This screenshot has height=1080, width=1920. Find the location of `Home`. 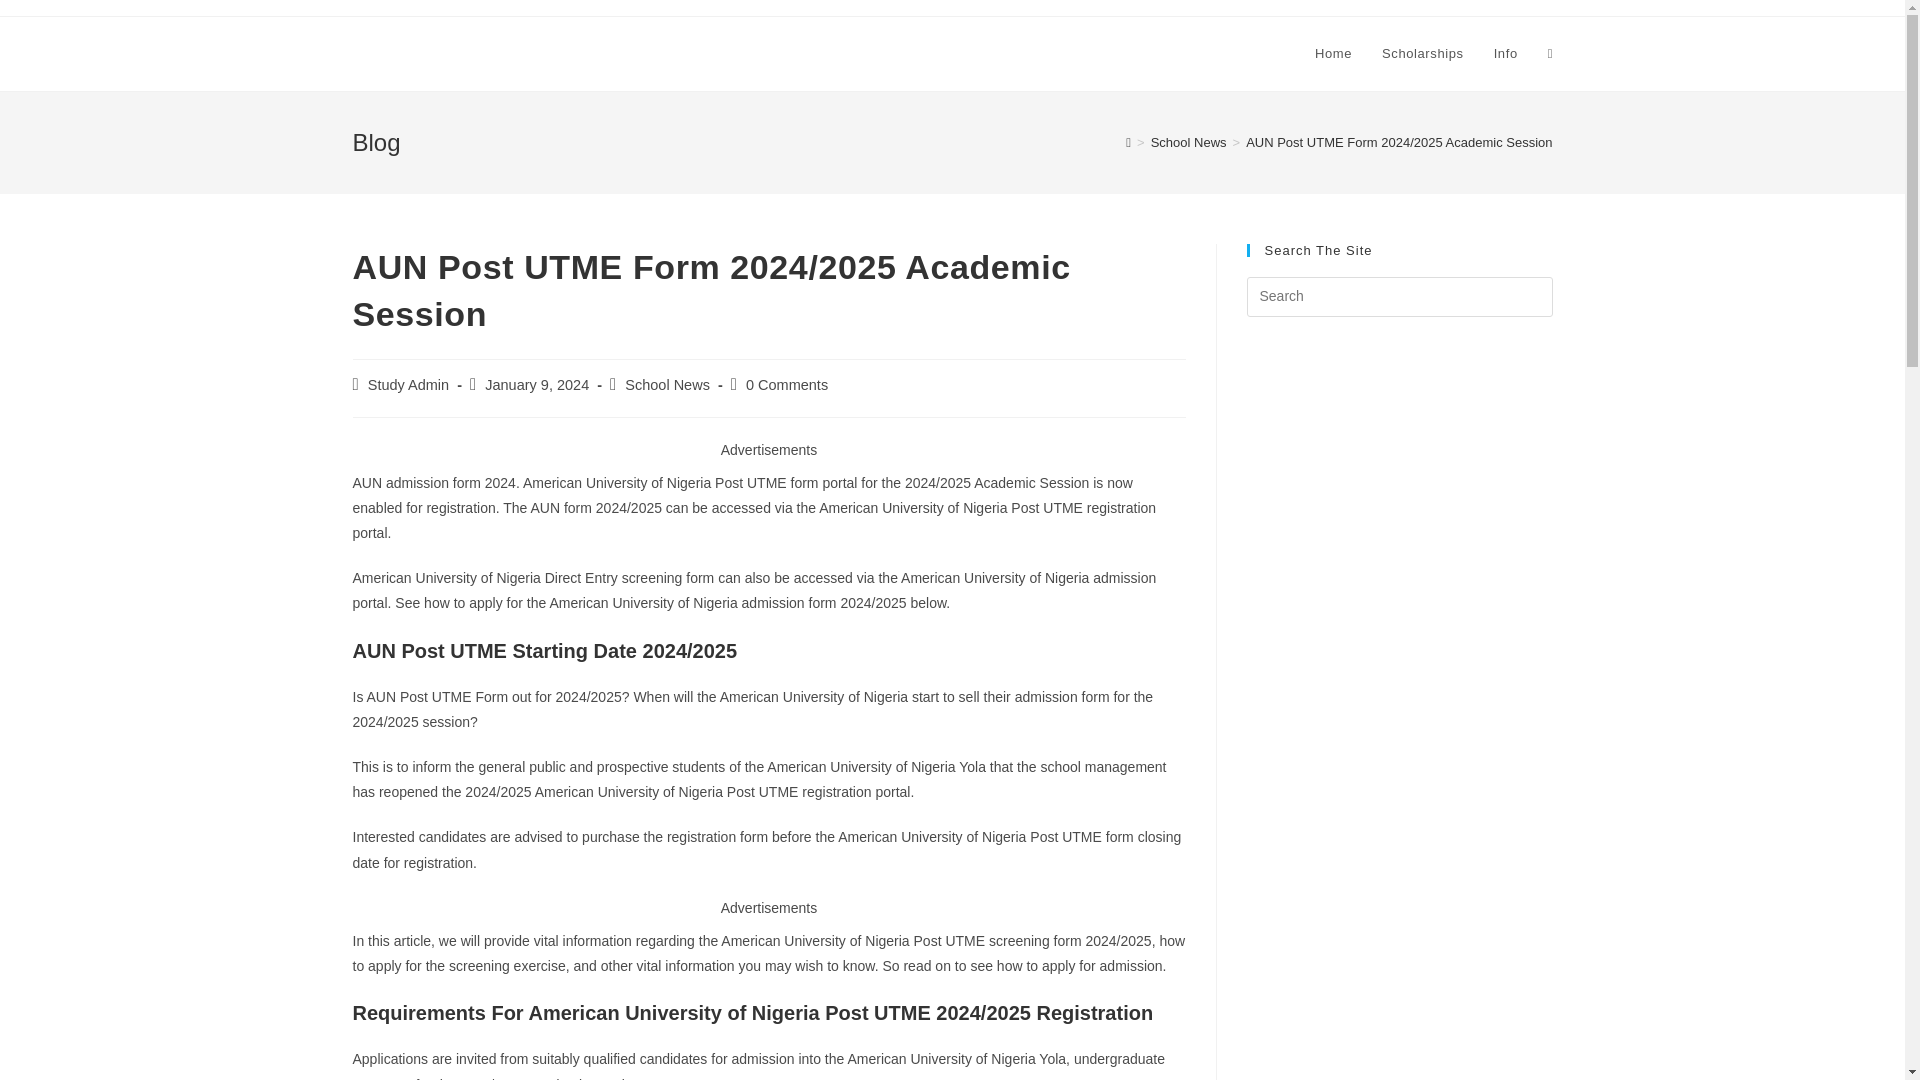

Home is located at coordinates (1333, 54).